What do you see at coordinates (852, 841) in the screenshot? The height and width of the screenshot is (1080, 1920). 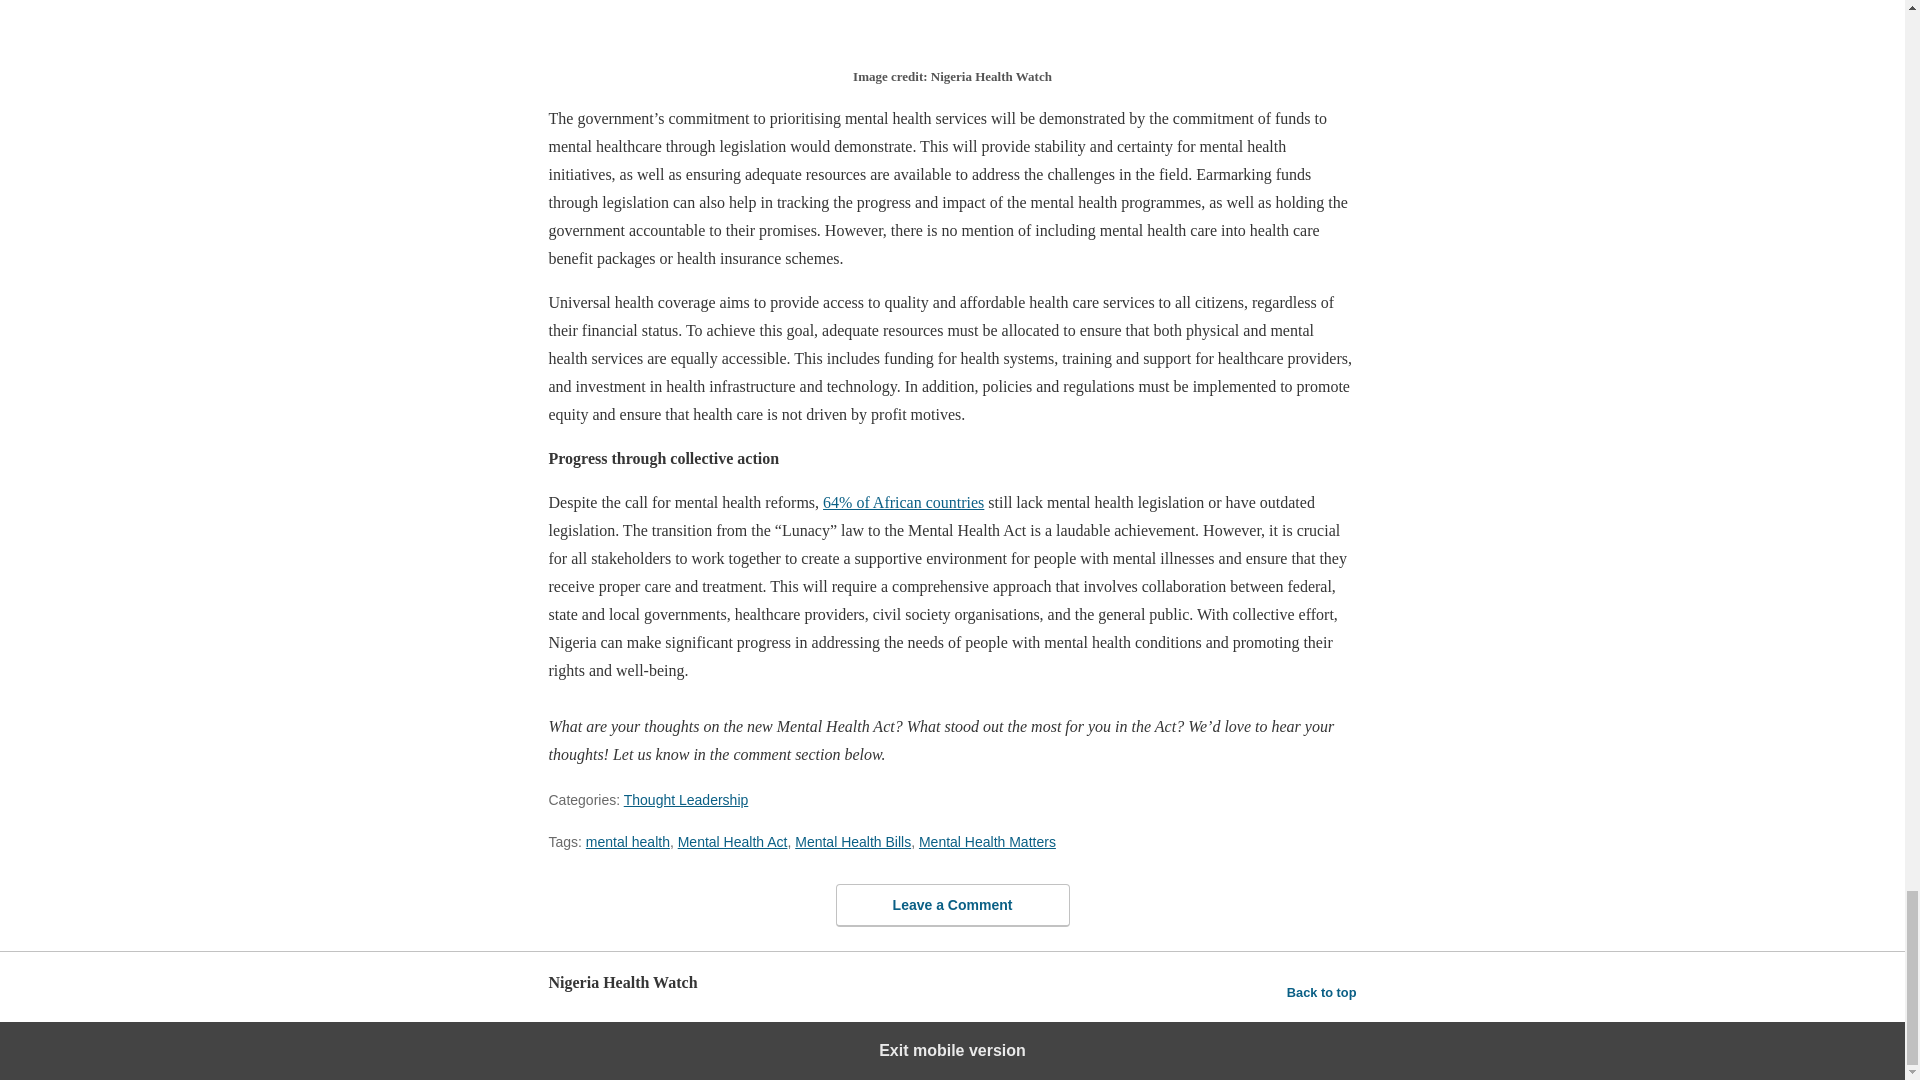 I see `Mental Health Bills` at bounding box center [852, 841].